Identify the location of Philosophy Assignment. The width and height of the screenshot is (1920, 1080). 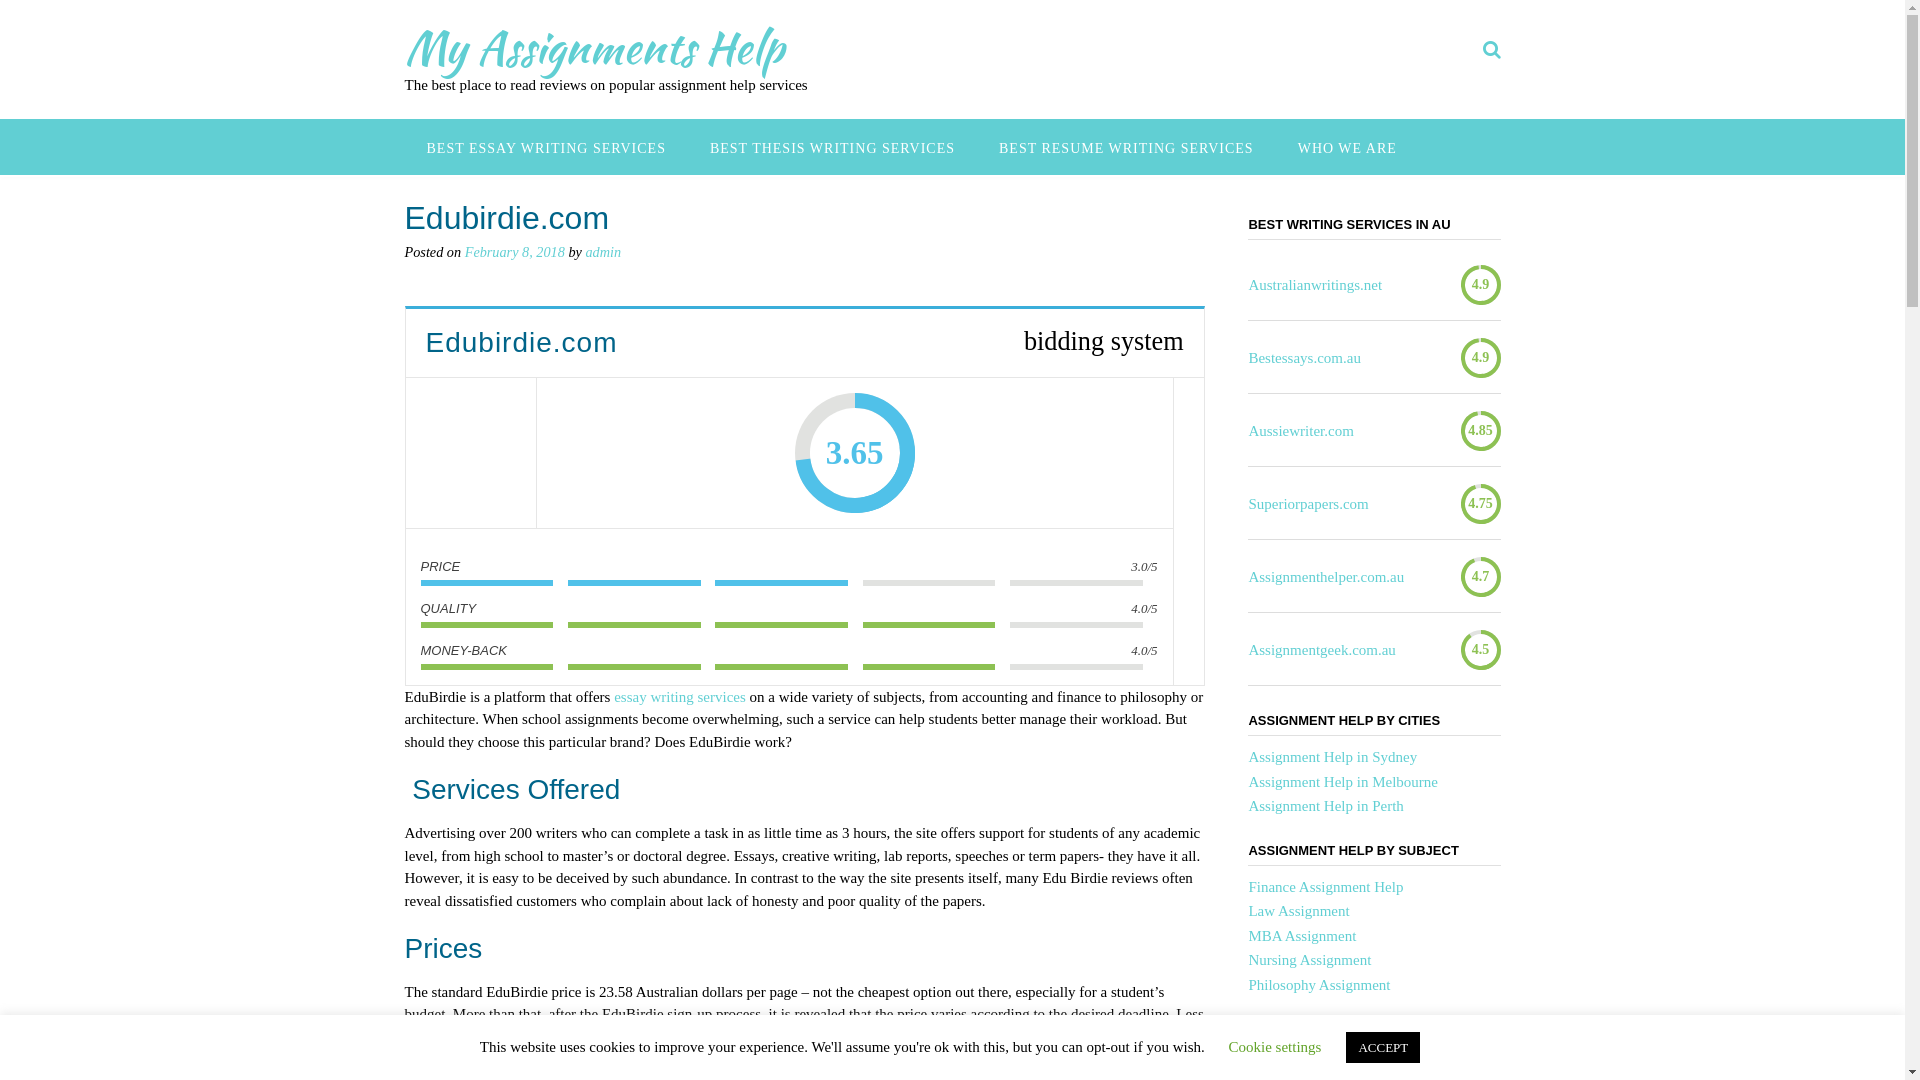
(1319, 984).